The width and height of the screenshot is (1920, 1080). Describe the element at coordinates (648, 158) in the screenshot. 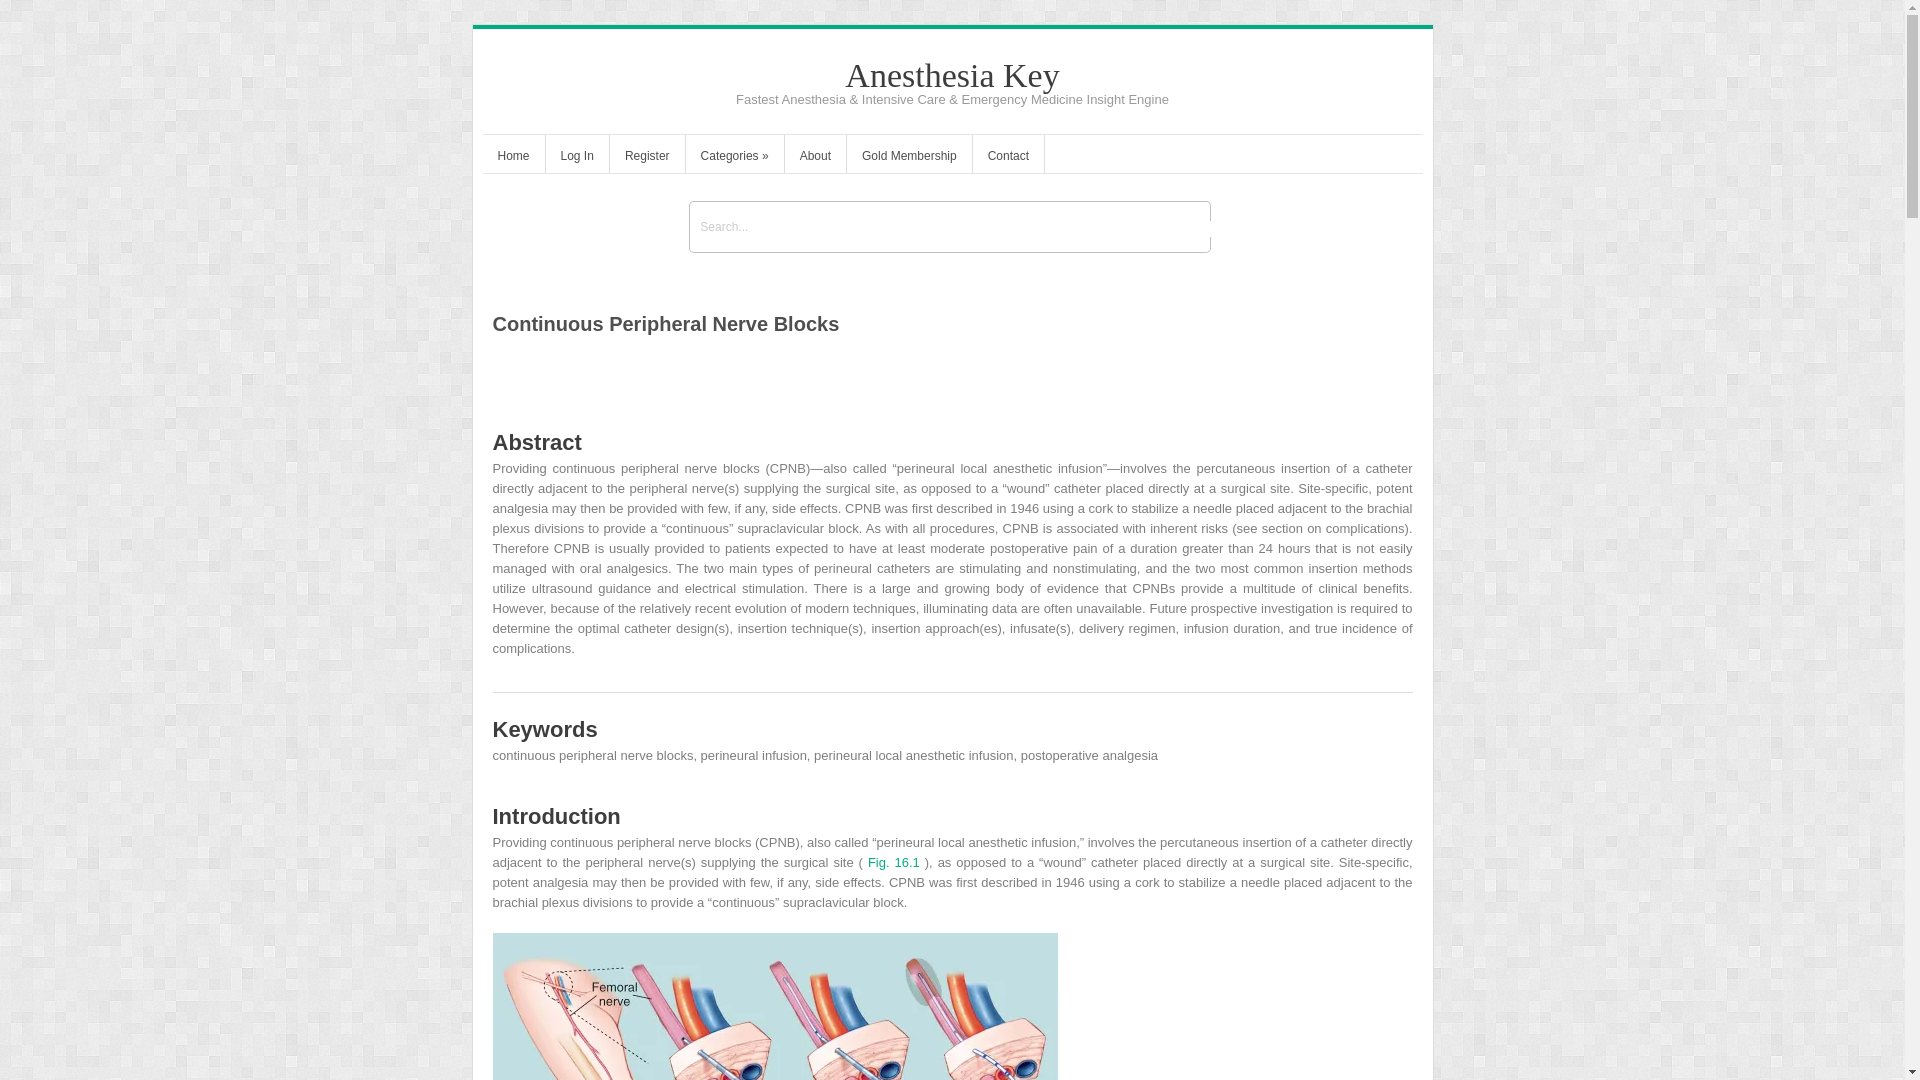

I see `Register` at that location.